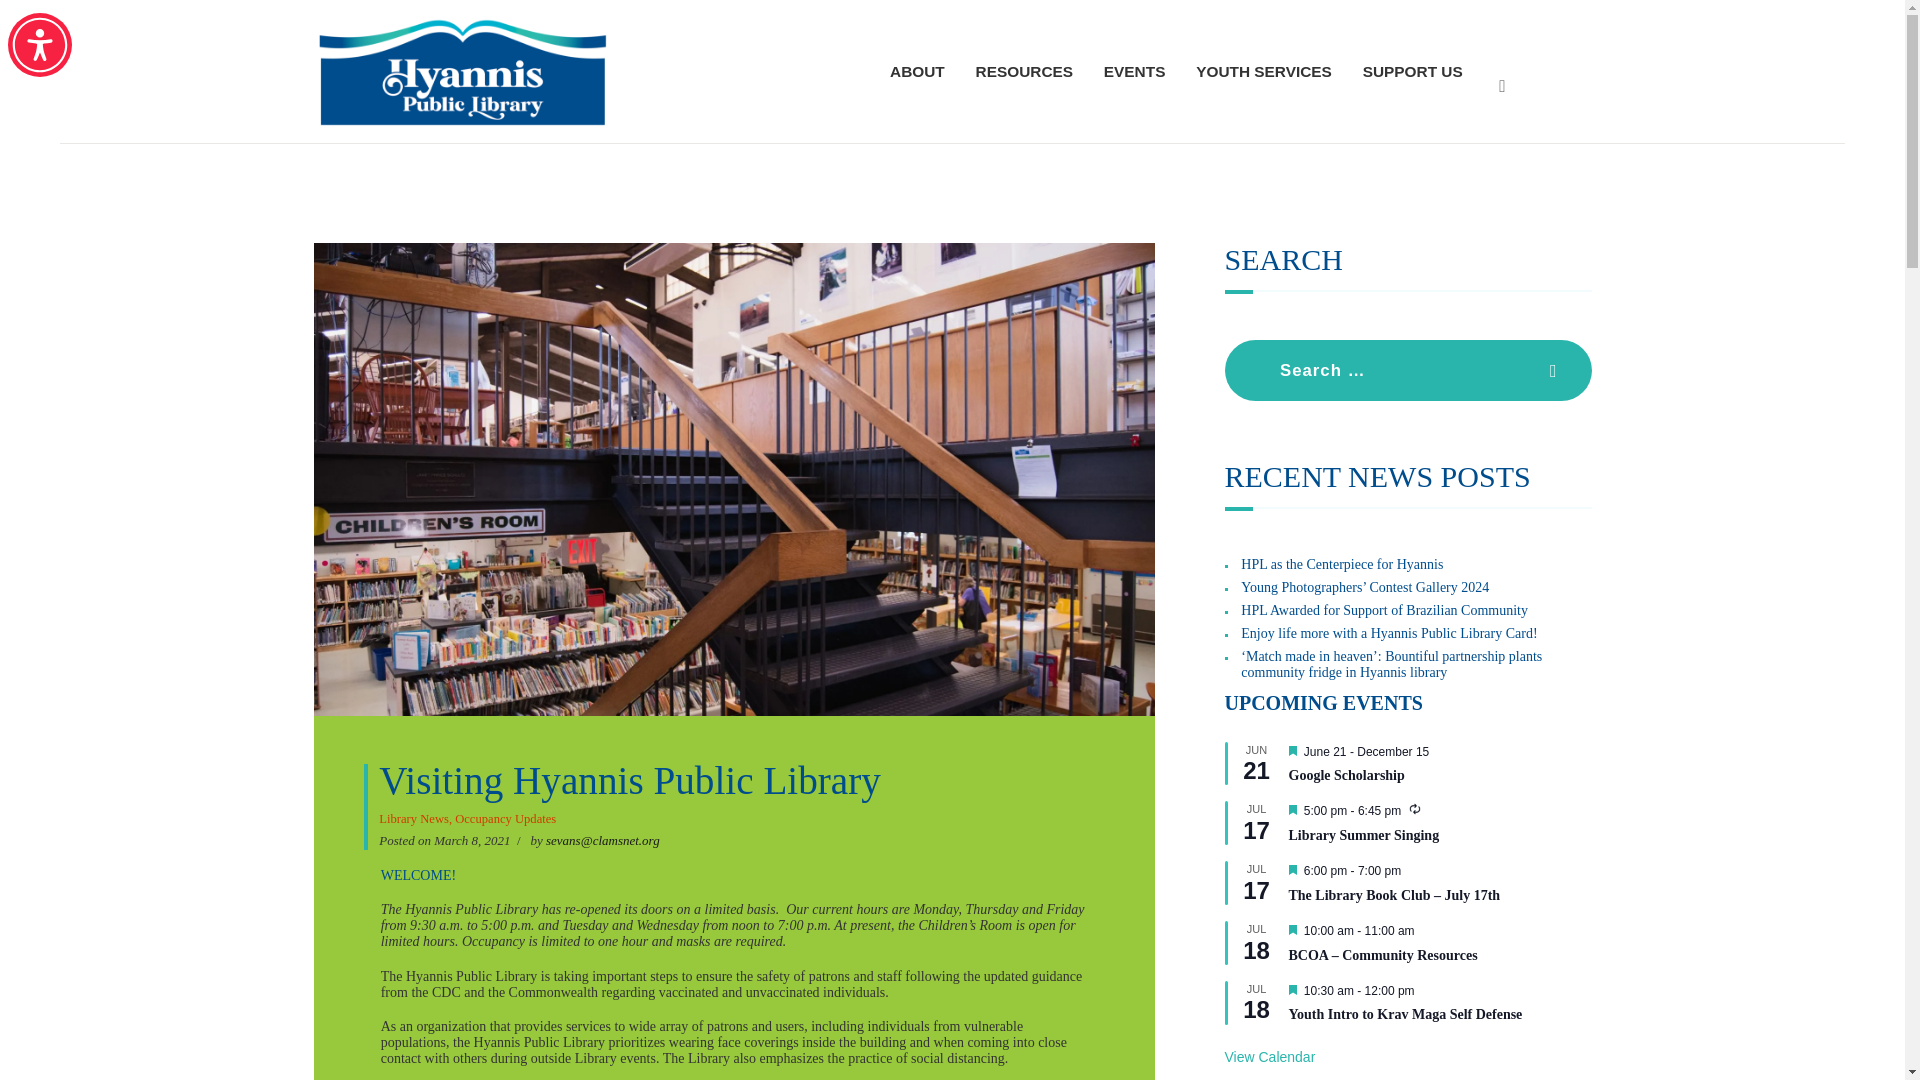 The width and height of the screenshot is (1920, 1080). What do you see at coordinates (918, 72) in the screenshot?
I see `ABOUT` at bounding box center [918, 72].